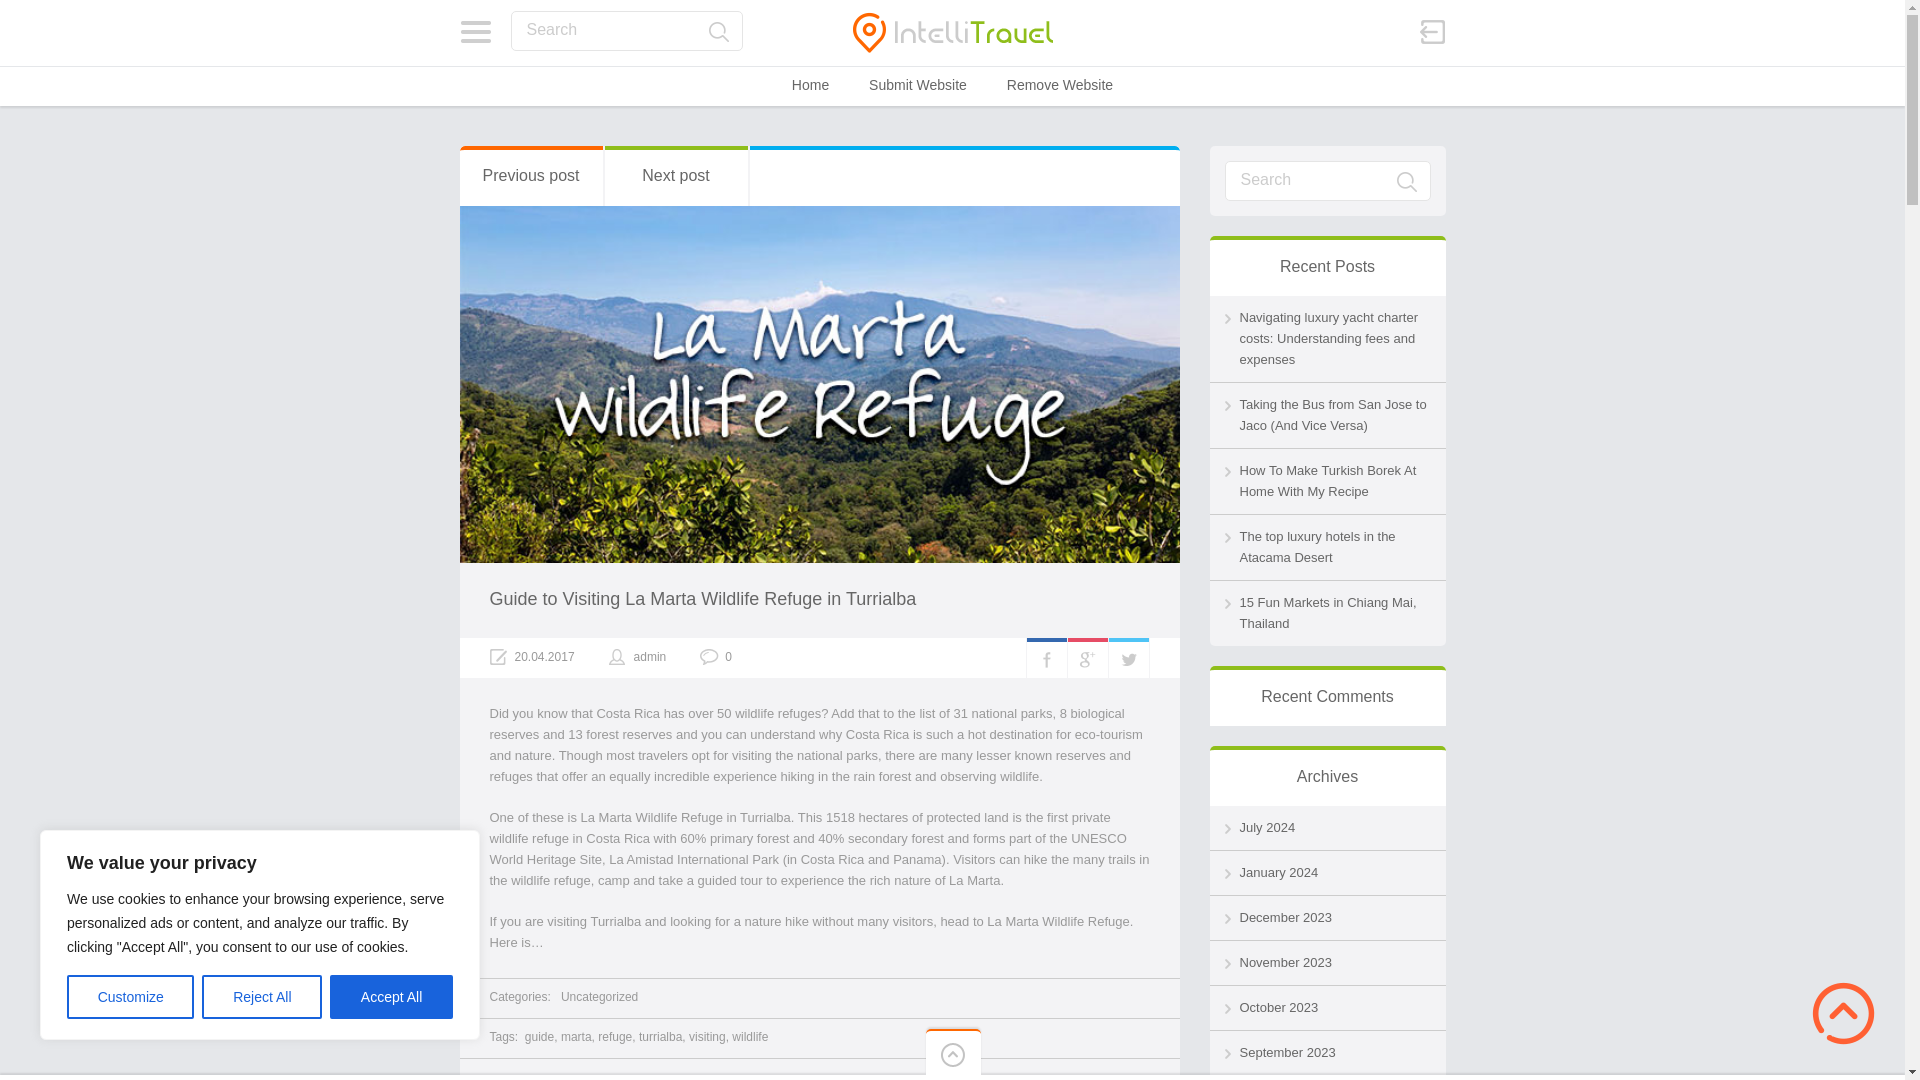  Describe the element at coordinates (1432, 32) in the screenshot. I see `Sign in` at that location.